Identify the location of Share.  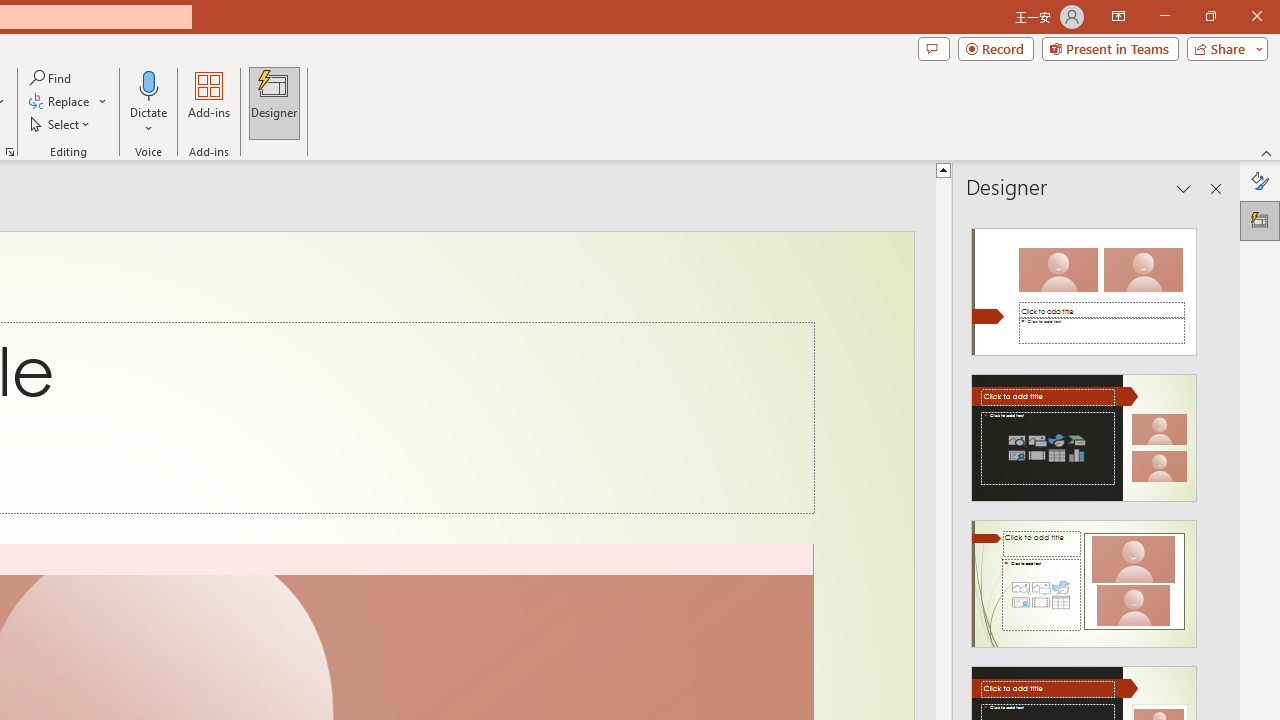
(1223, 48).